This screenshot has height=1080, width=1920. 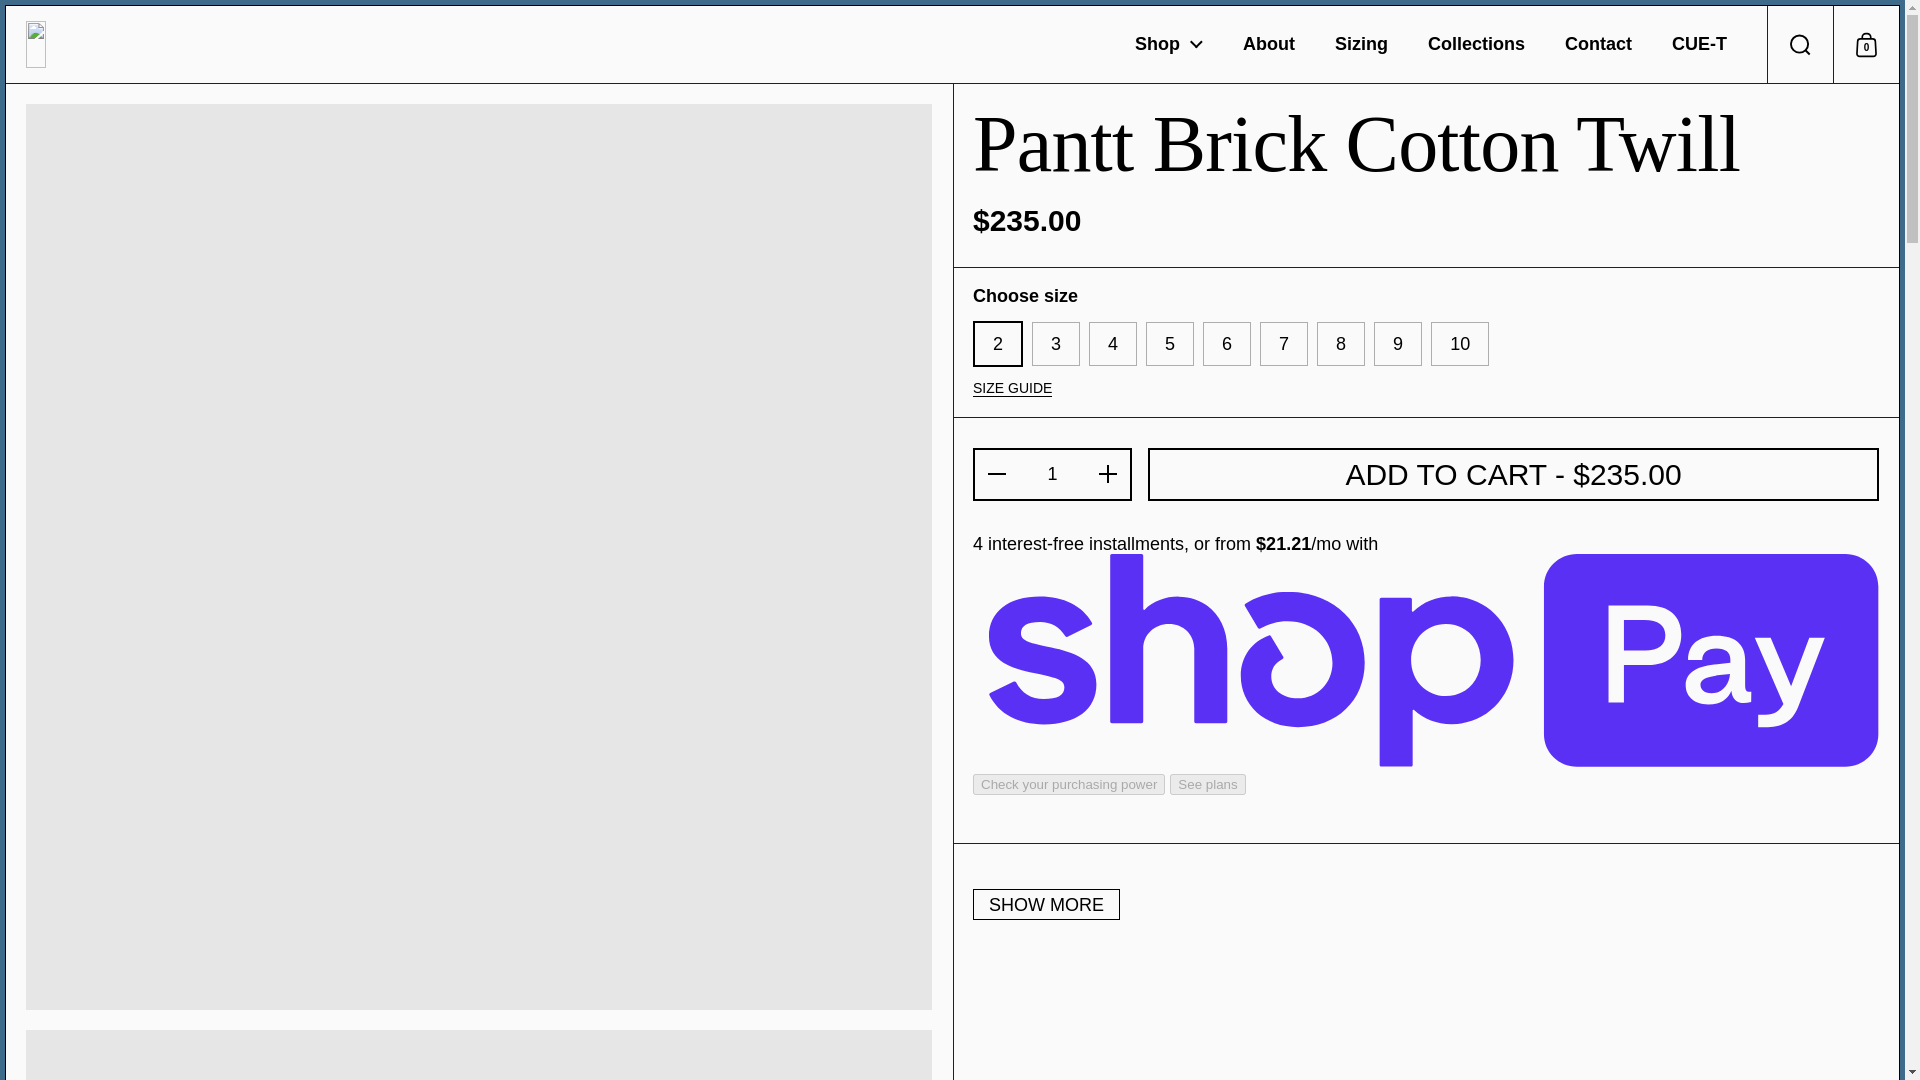 What do you see at coordinates (1052, 474) in the screenshot?
I see `1` at bounding box center [1052, 474].